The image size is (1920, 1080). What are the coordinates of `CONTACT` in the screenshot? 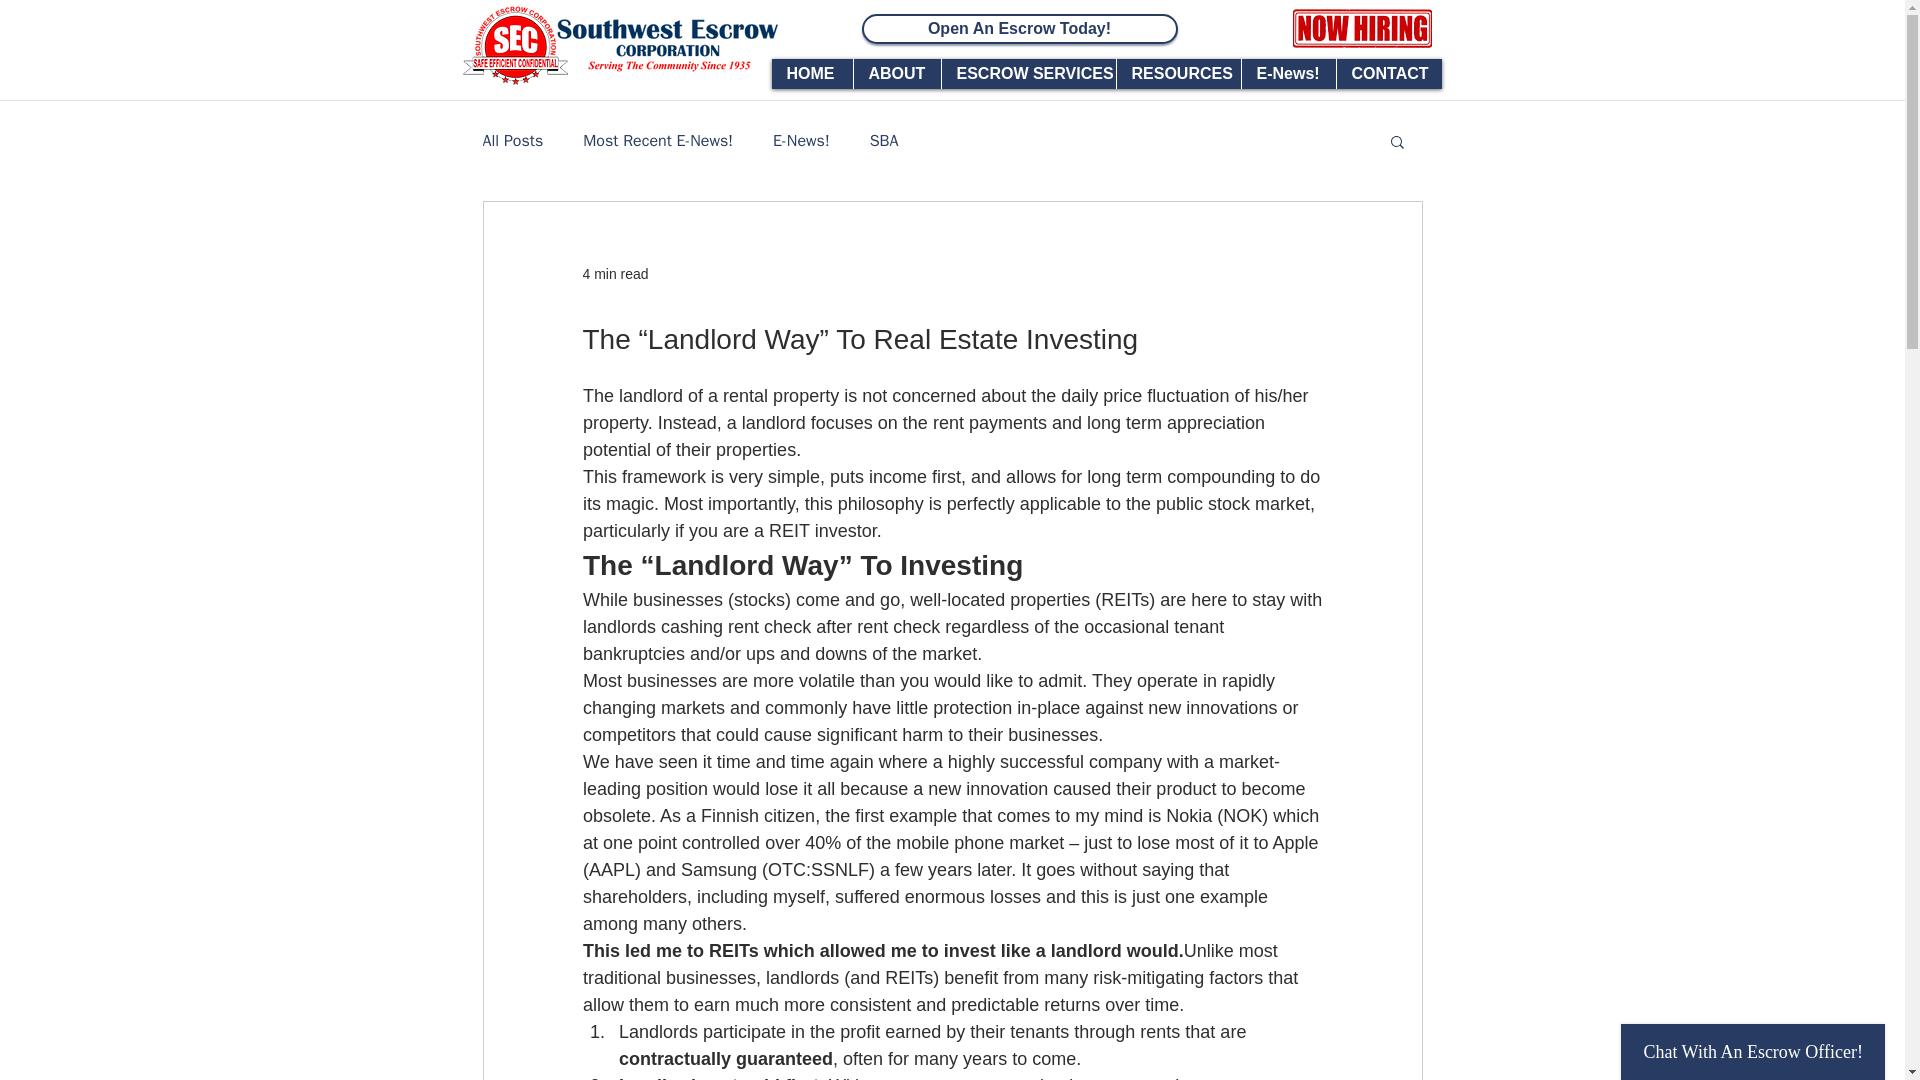 It's located at (1388, 74).